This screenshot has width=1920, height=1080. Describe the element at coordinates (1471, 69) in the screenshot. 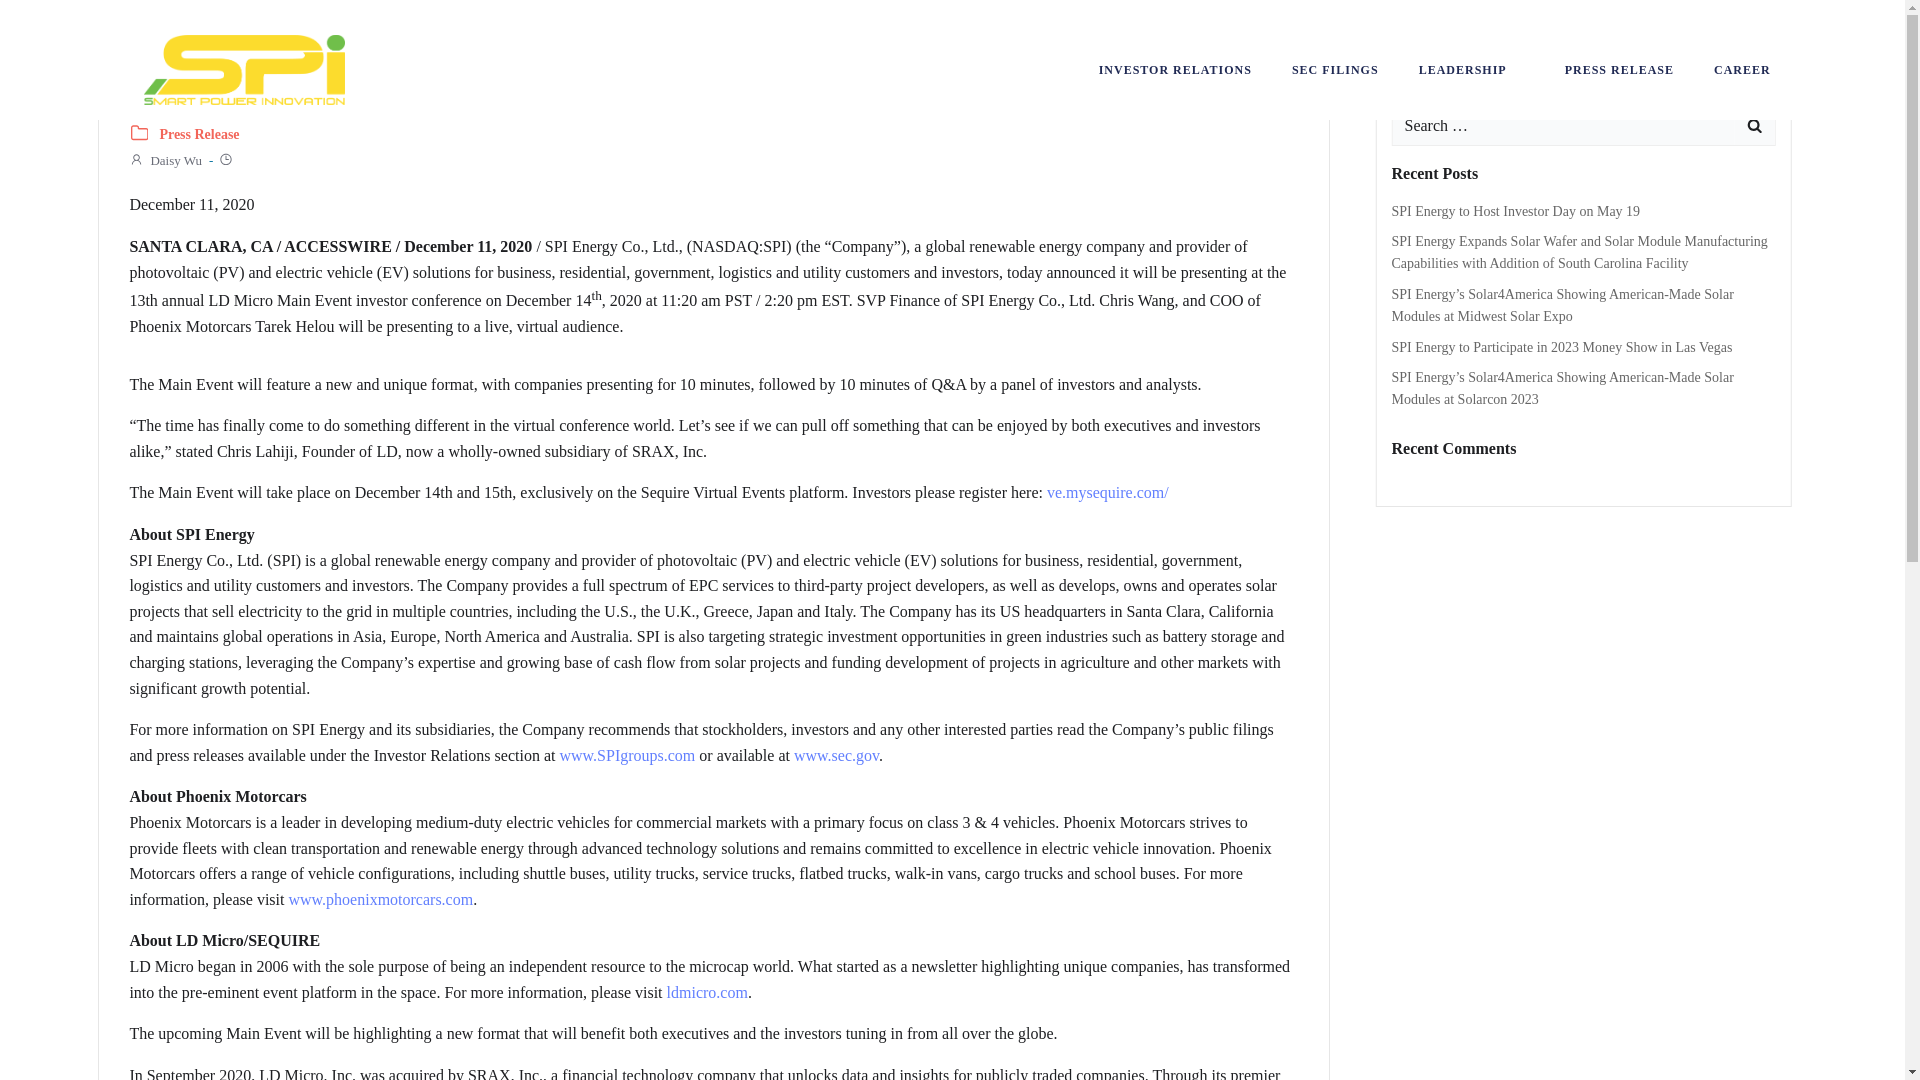

I see `LEADERSHIP` at that location.